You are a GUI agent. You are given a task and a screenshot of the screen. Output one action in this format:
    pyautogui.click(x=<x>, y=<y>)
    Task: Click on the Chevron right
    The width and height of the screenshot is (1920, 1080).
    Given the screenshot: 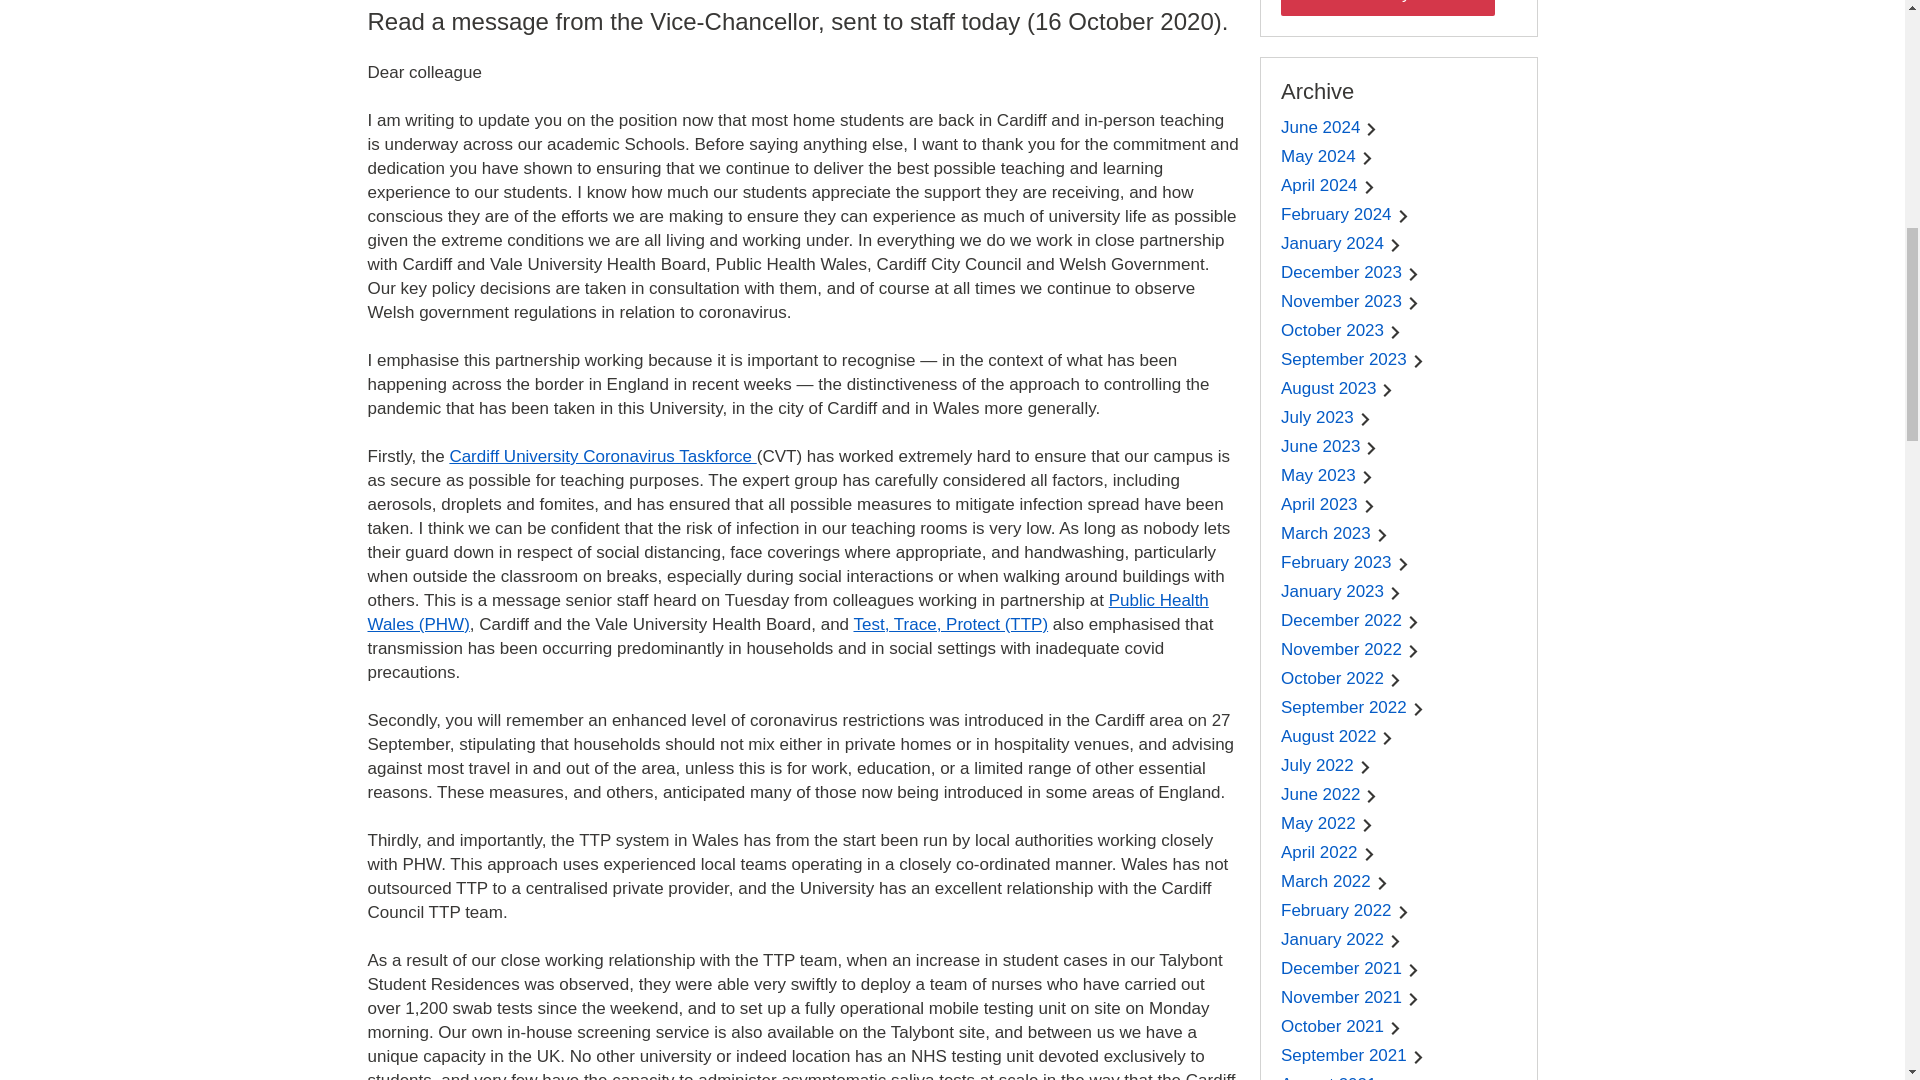 What is the action you would take?
    pyautogui.click(x=1414, y=274)
    